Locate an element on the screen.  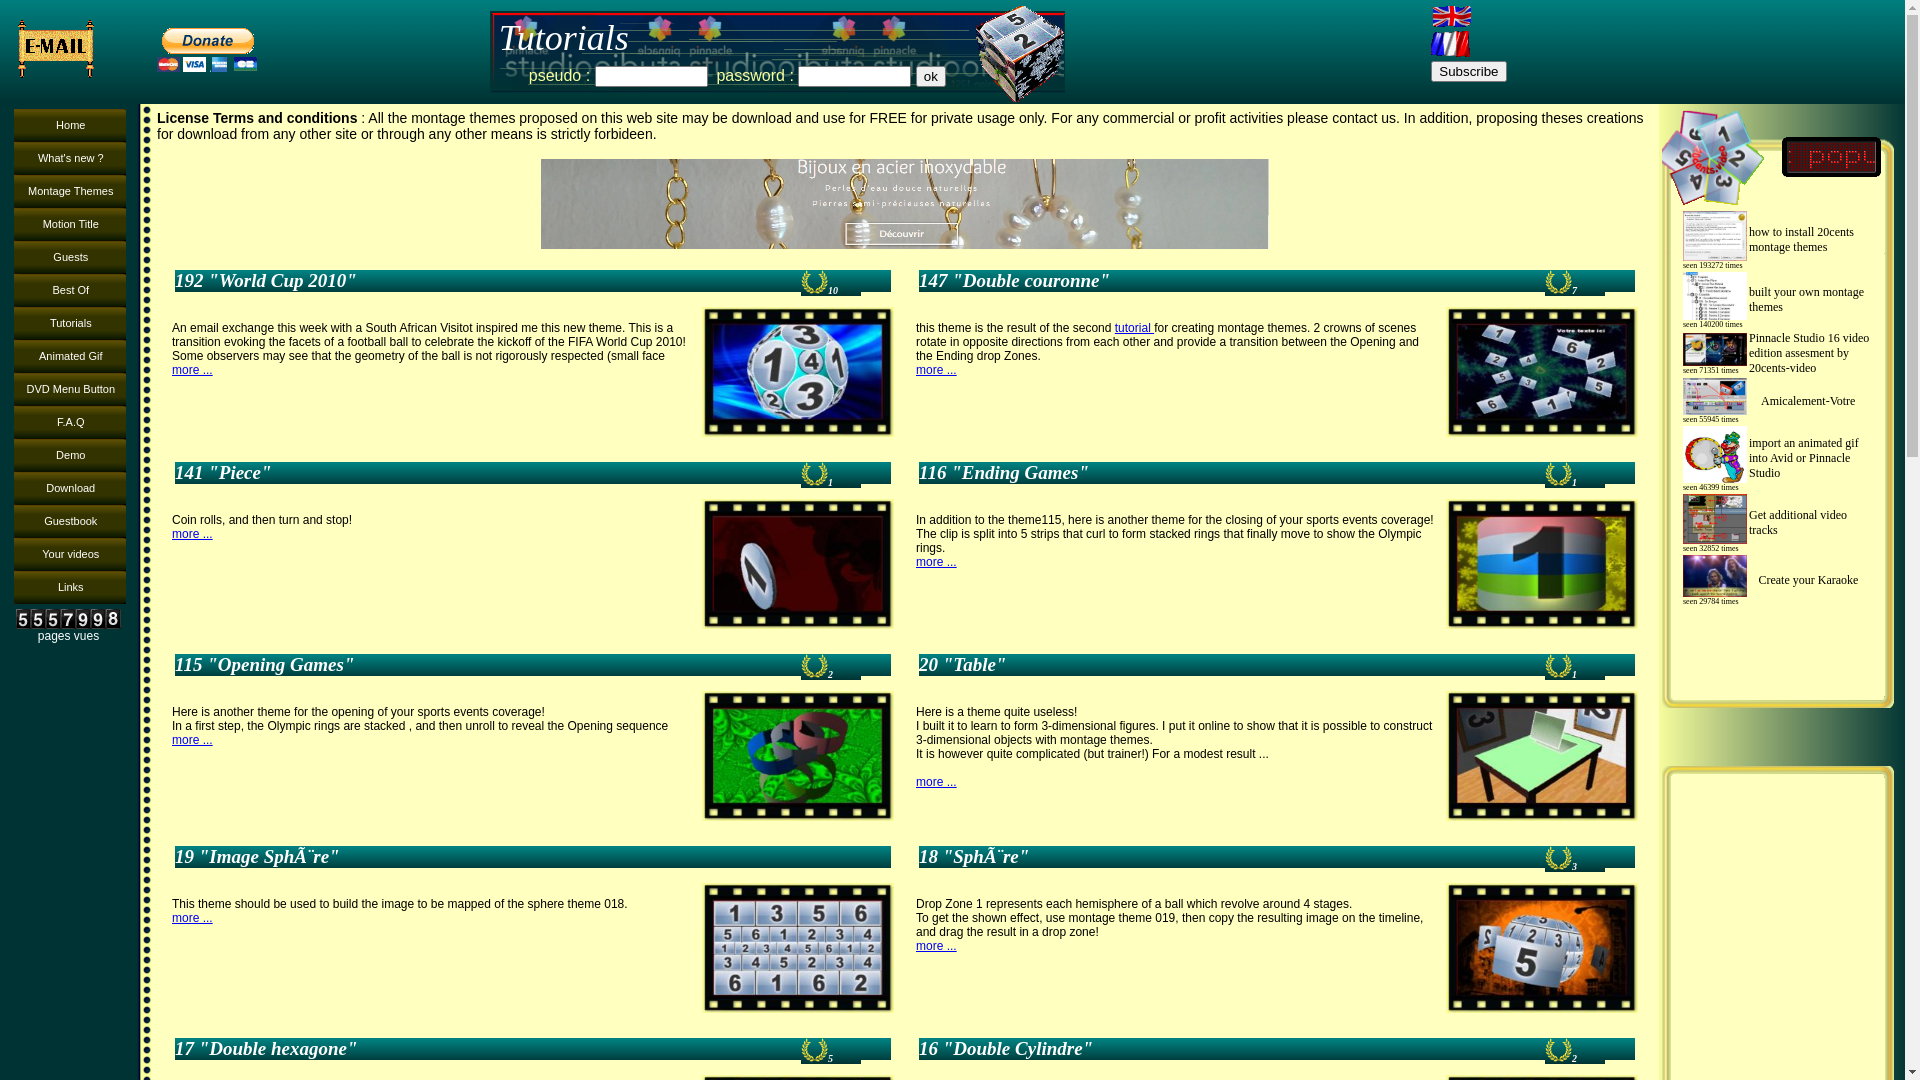
ok is located at coordinates (931, 76).